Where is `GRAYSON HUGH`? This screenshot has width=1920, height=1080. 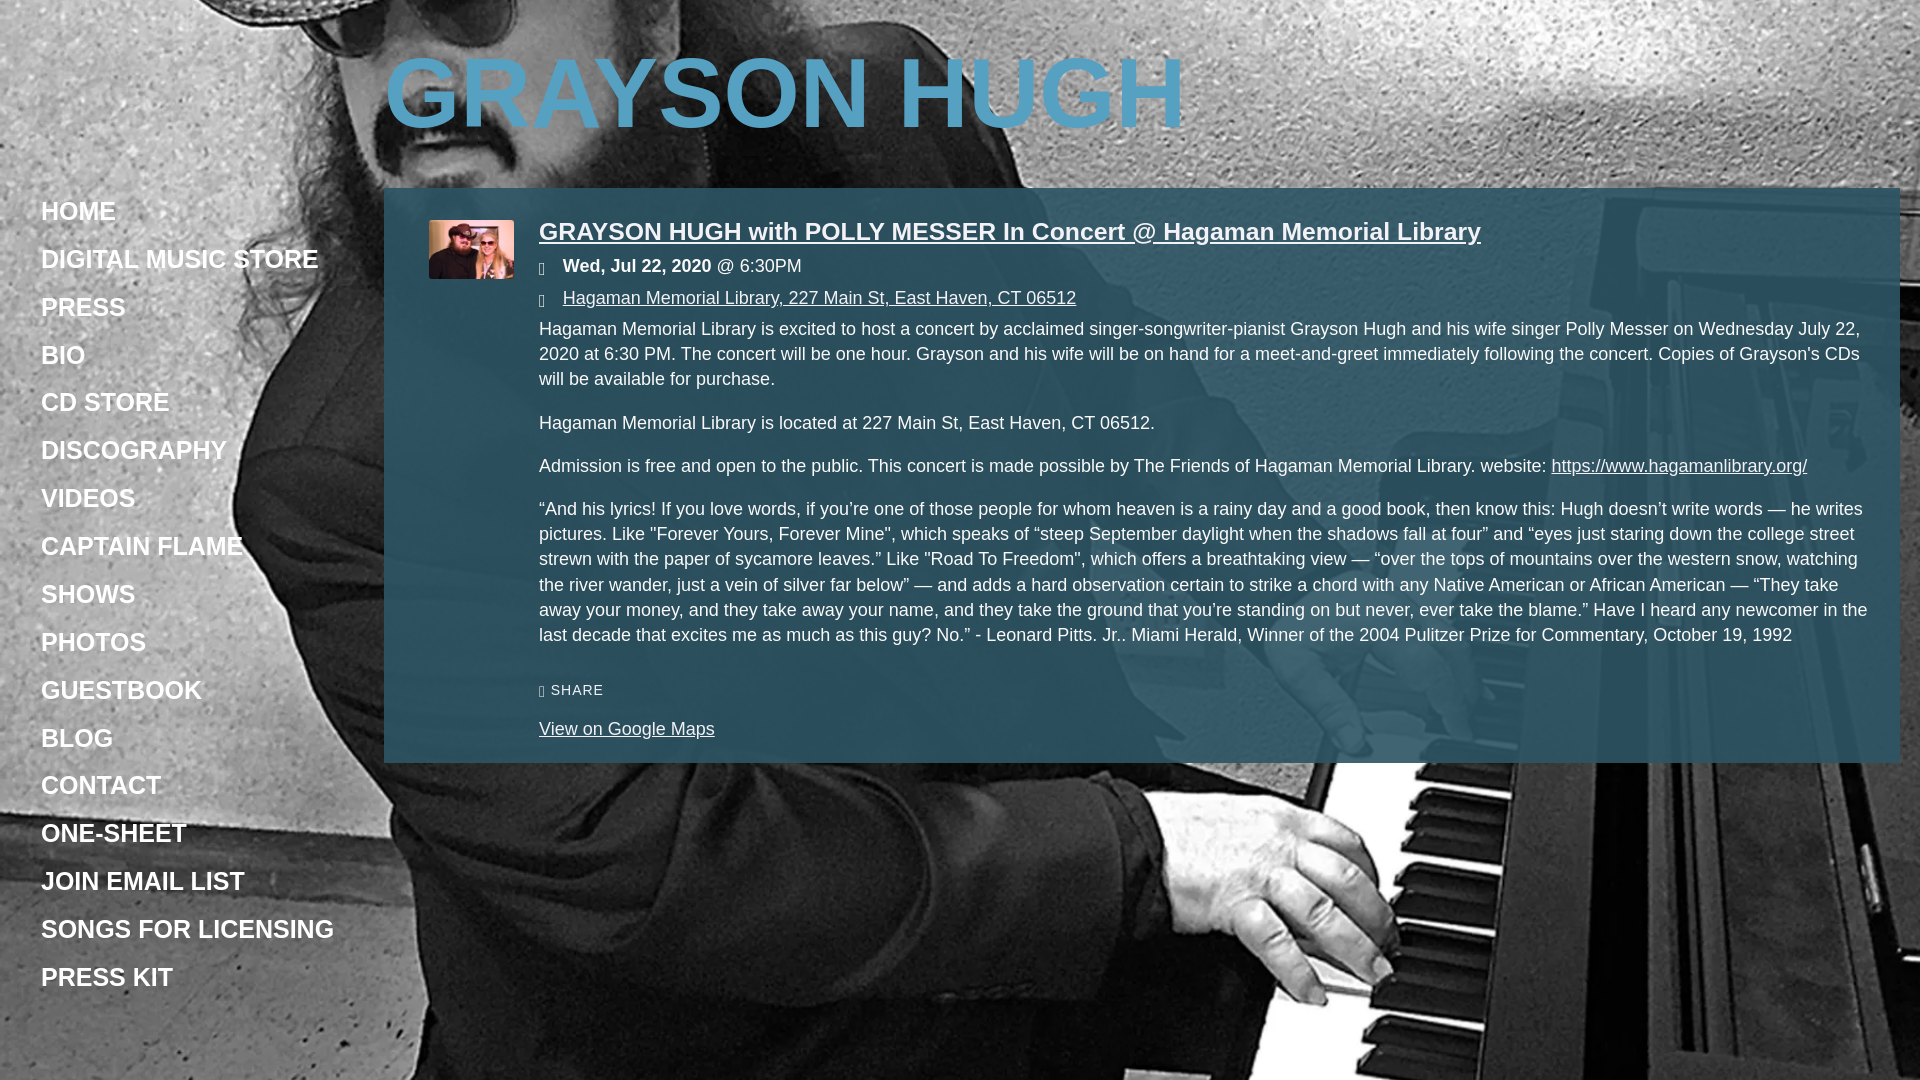 GRAYSON HUGH is located at coordinates (785, 117).